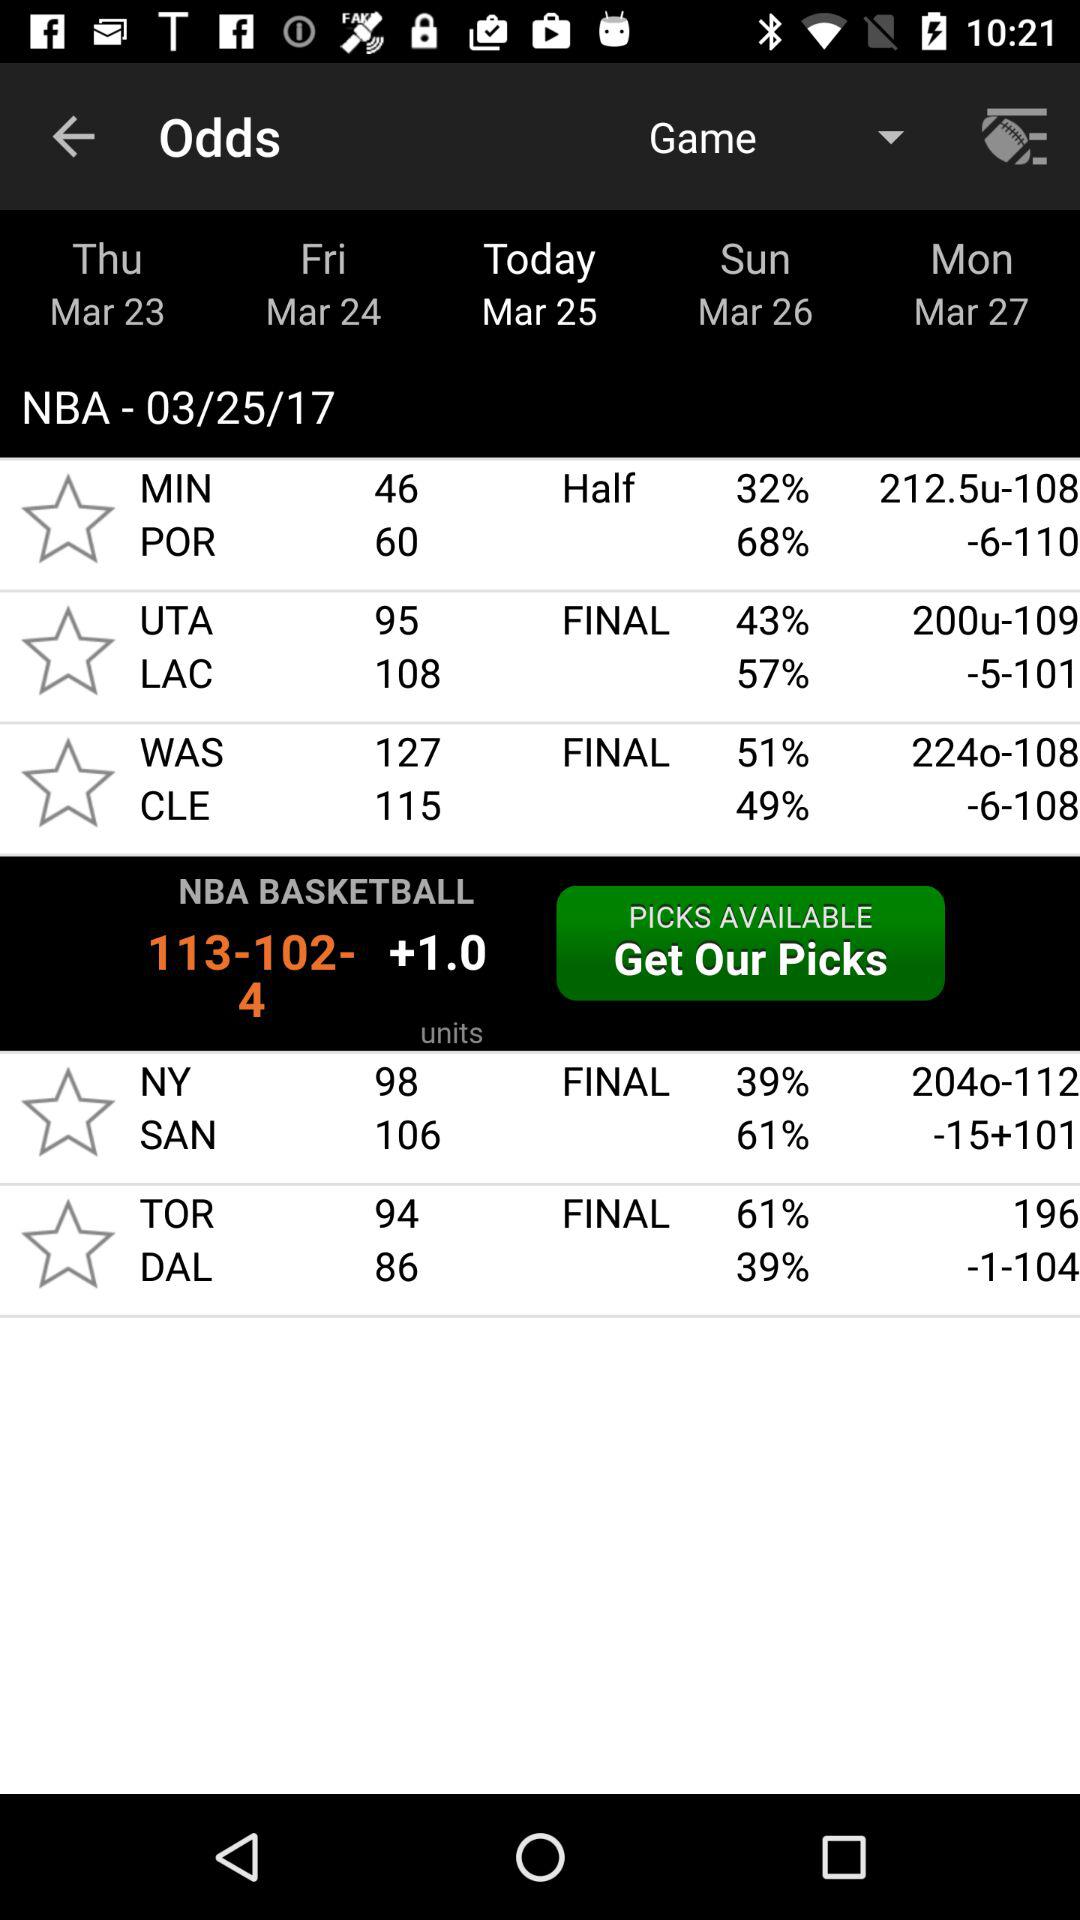  What do you see at coordinates (540, 953) in the screenshot?
I see `show suggestions for picks` at bounding box center [540, 953].